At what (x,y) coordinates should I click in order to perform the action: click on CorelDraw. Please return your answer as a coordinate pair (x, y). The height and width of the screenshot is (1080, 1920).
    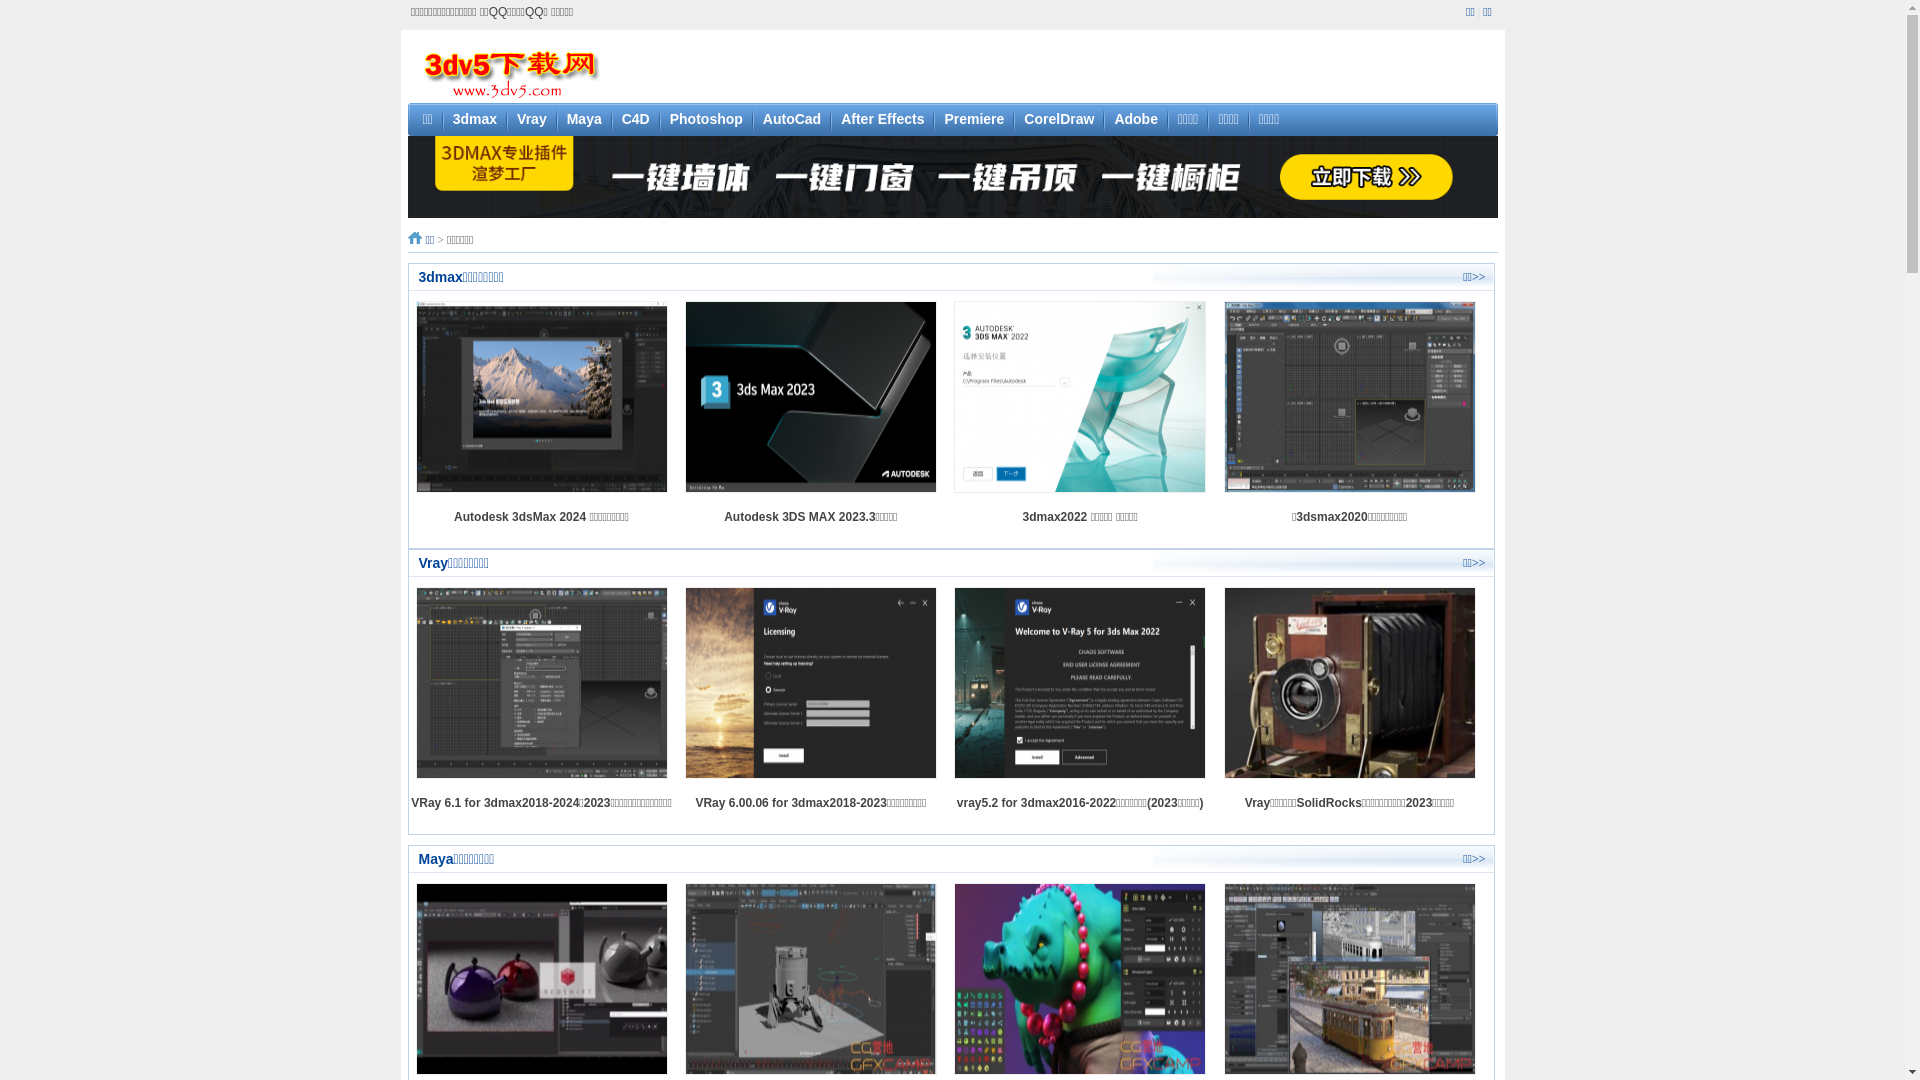
    Looking at the image, I should click on (1059, 119).